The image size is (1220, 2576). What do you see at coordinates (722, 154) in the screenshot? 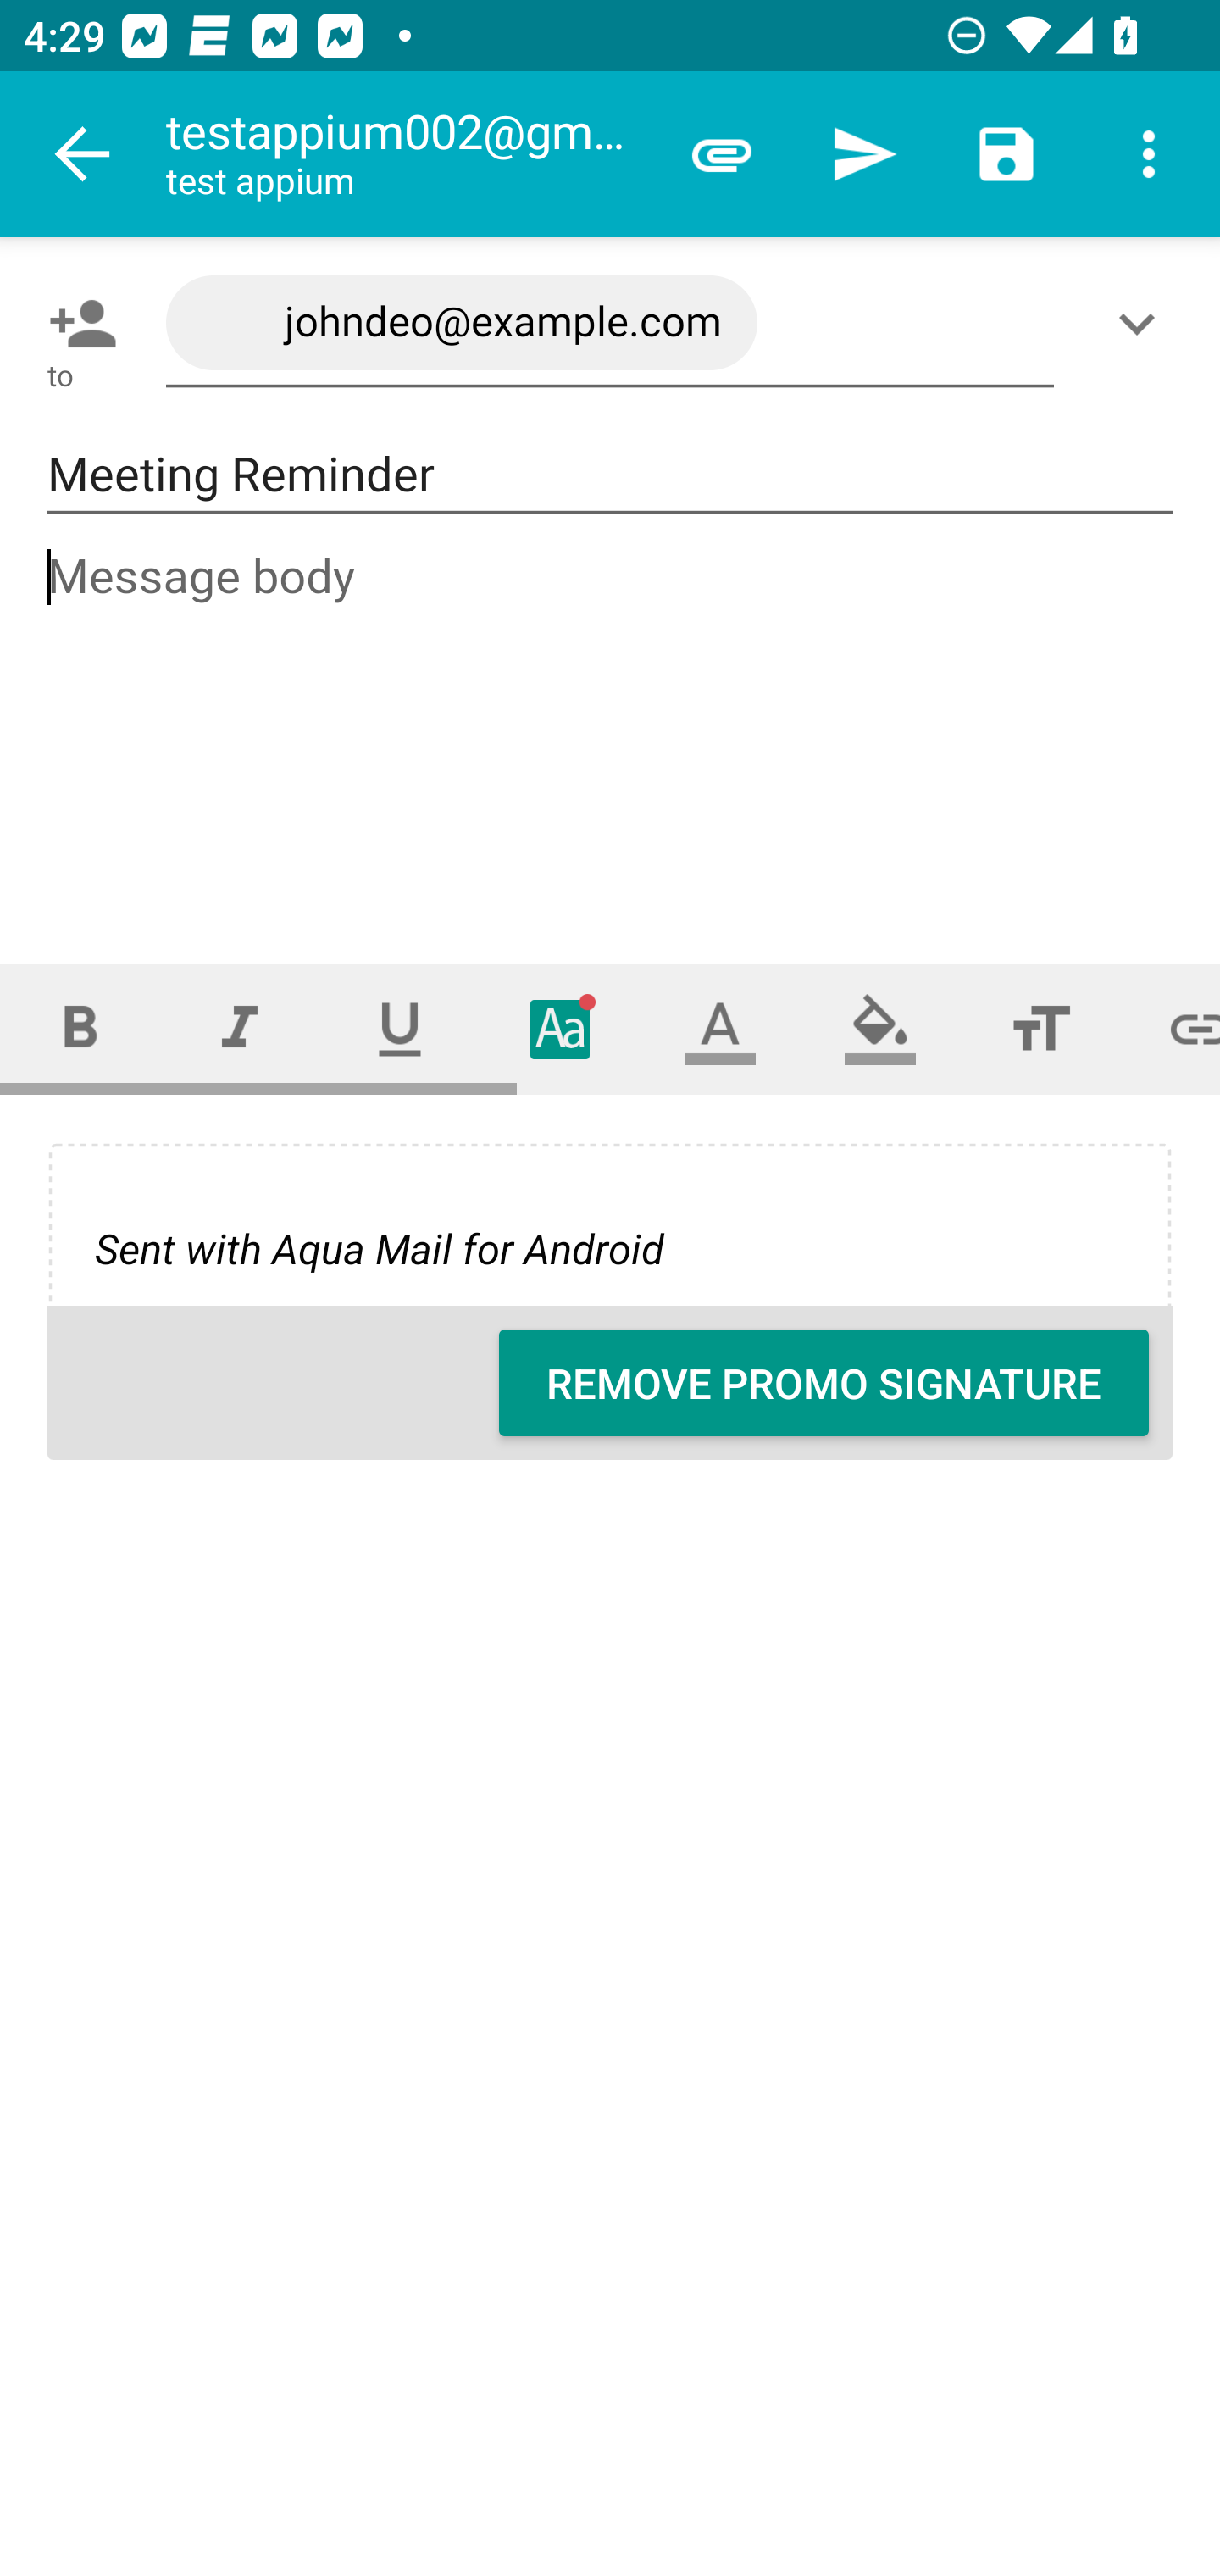
I see `Attach` at bounding box center [722, 154].